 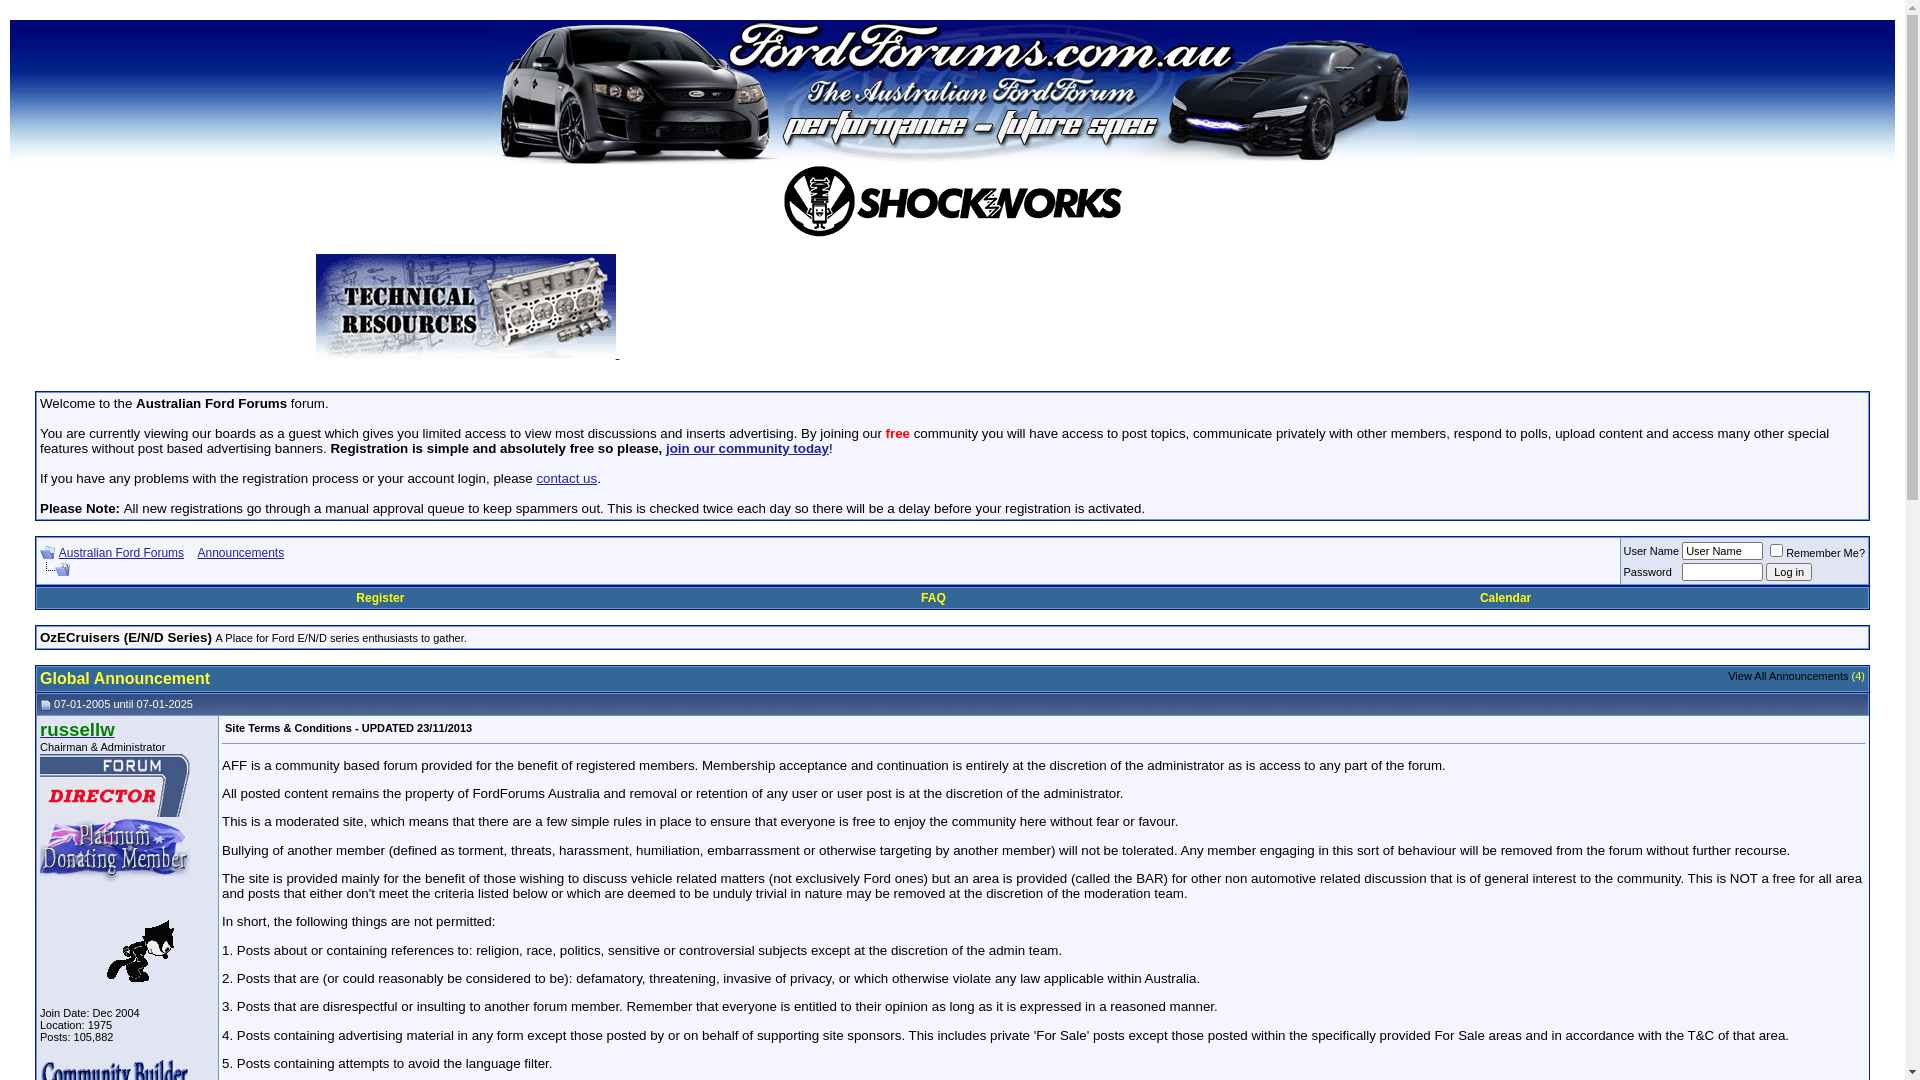 I want to click on View All Announcements, so click(x=1788, y=676).